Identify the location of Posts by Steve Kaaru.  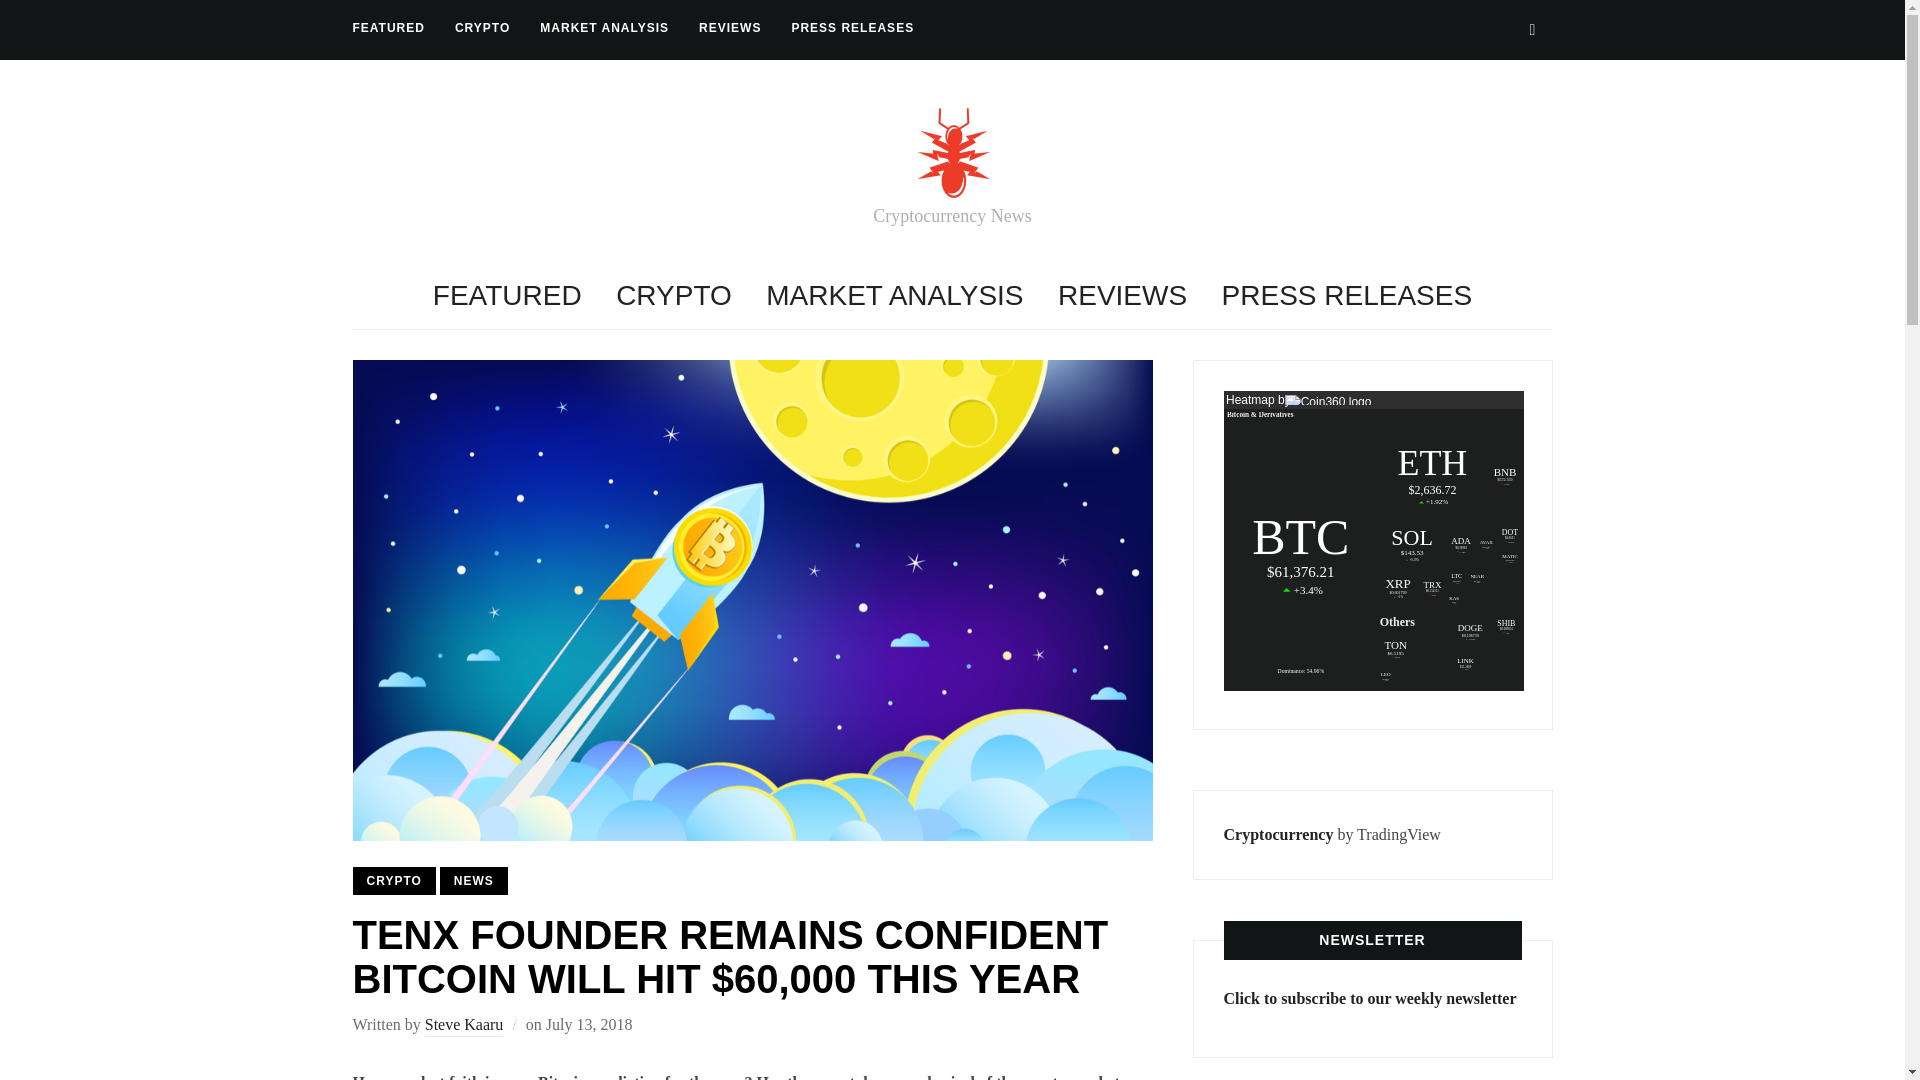
(464, 1026).